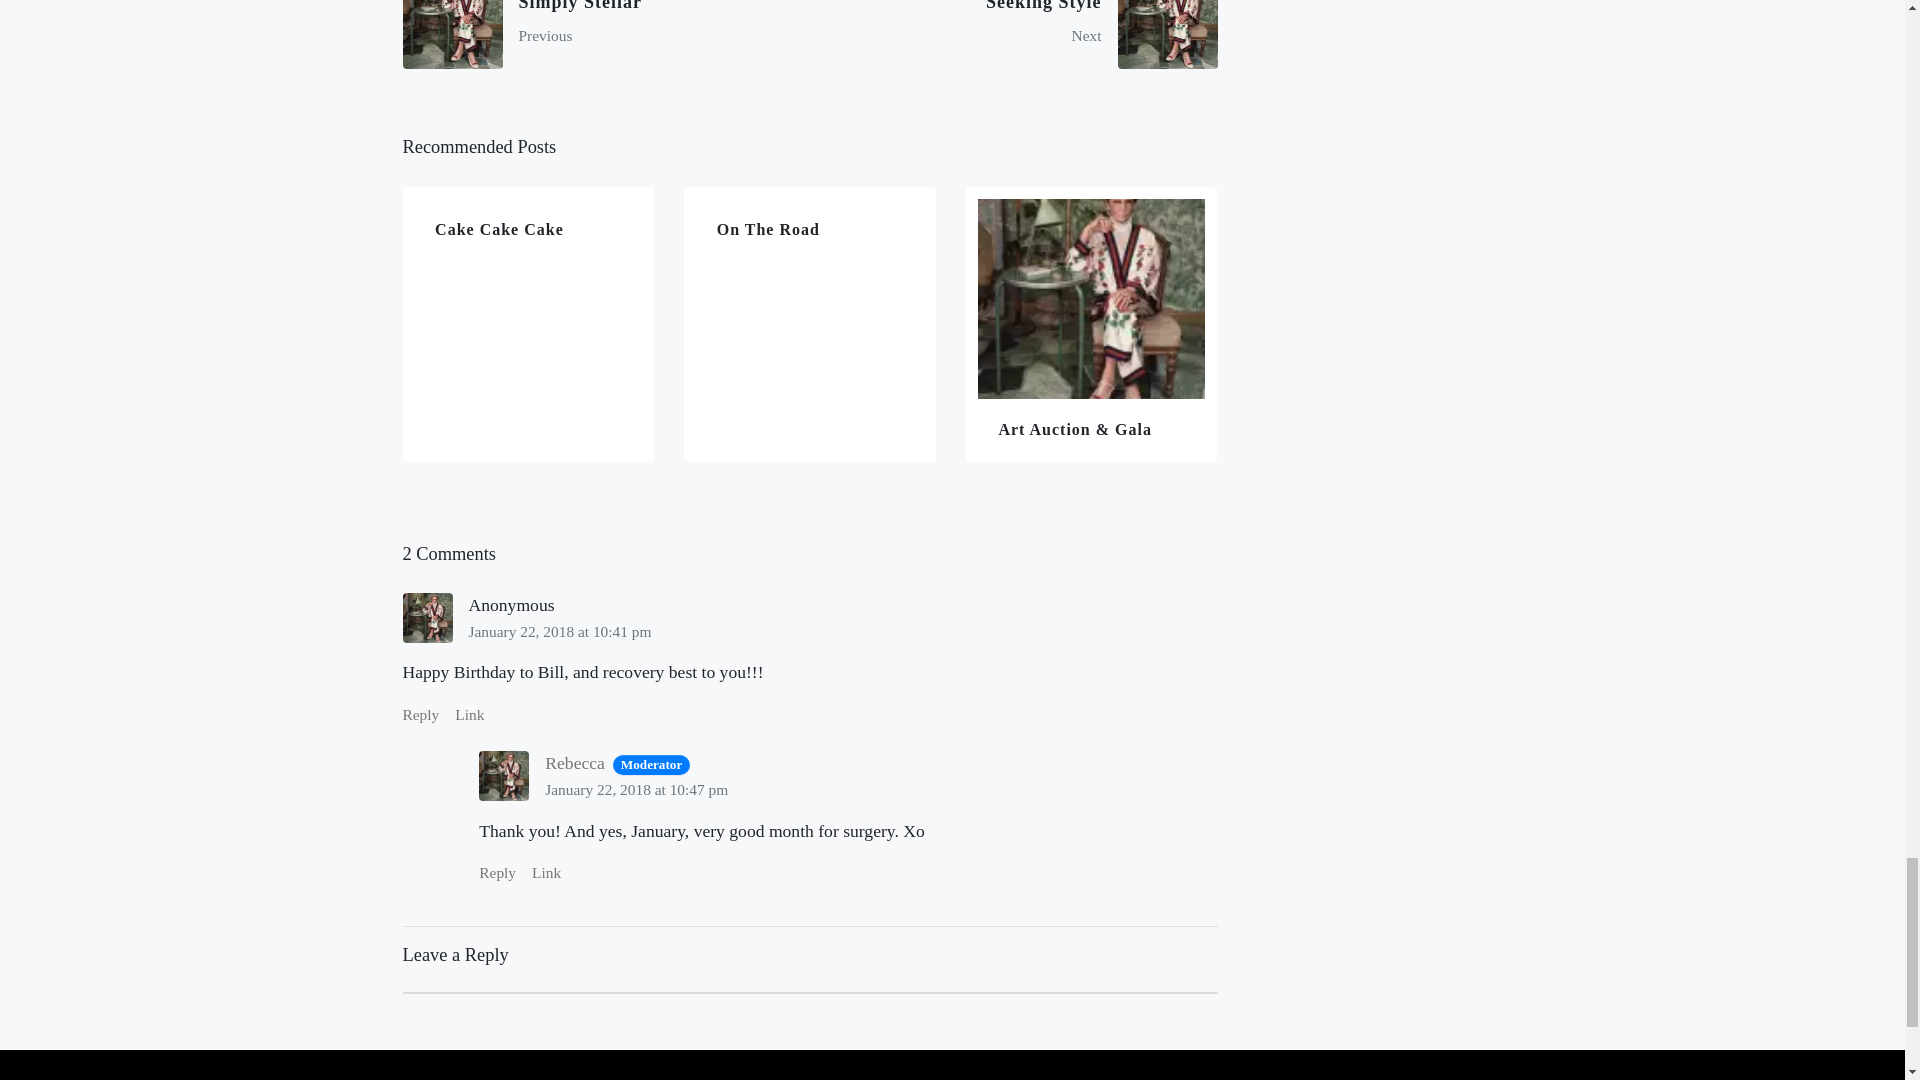 This screenshot has width=1920, height=1080. What do you see at coordinates (420, 714) in the screenshot?
I see `Link` at bounding box center [420, 714].